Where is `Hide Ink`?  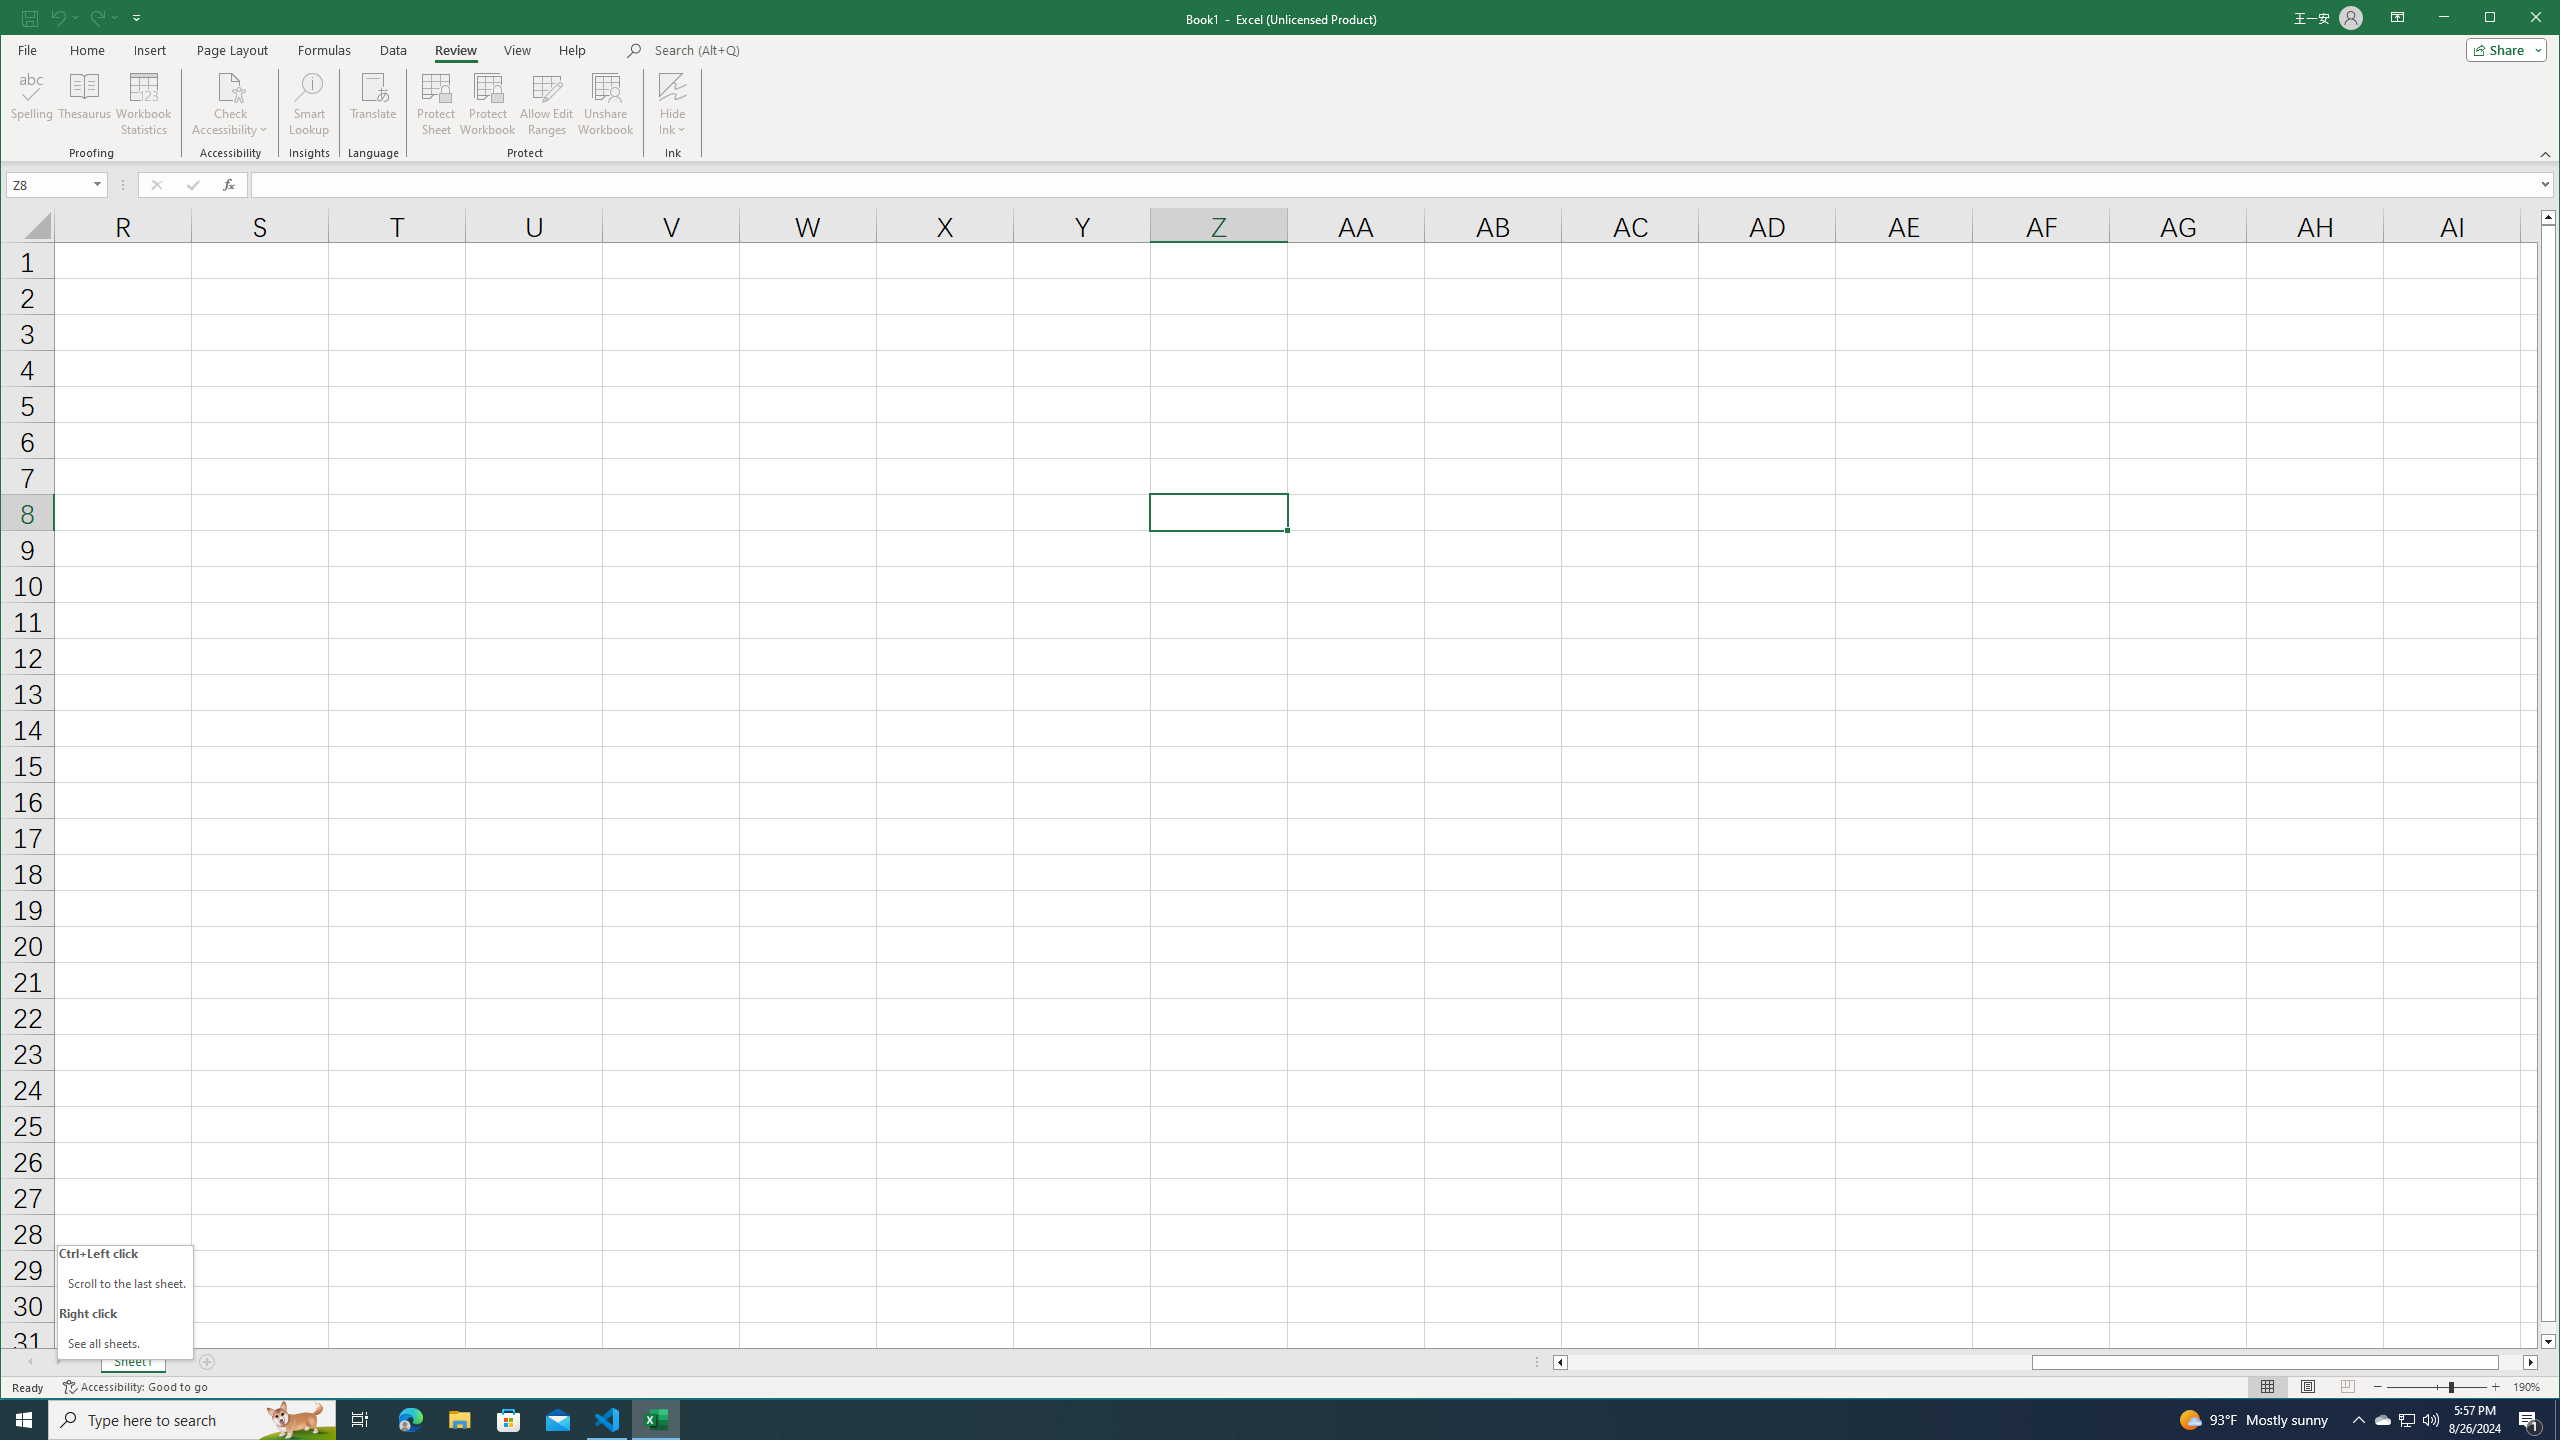 Hide Ink is located at coordinates (672, 86).